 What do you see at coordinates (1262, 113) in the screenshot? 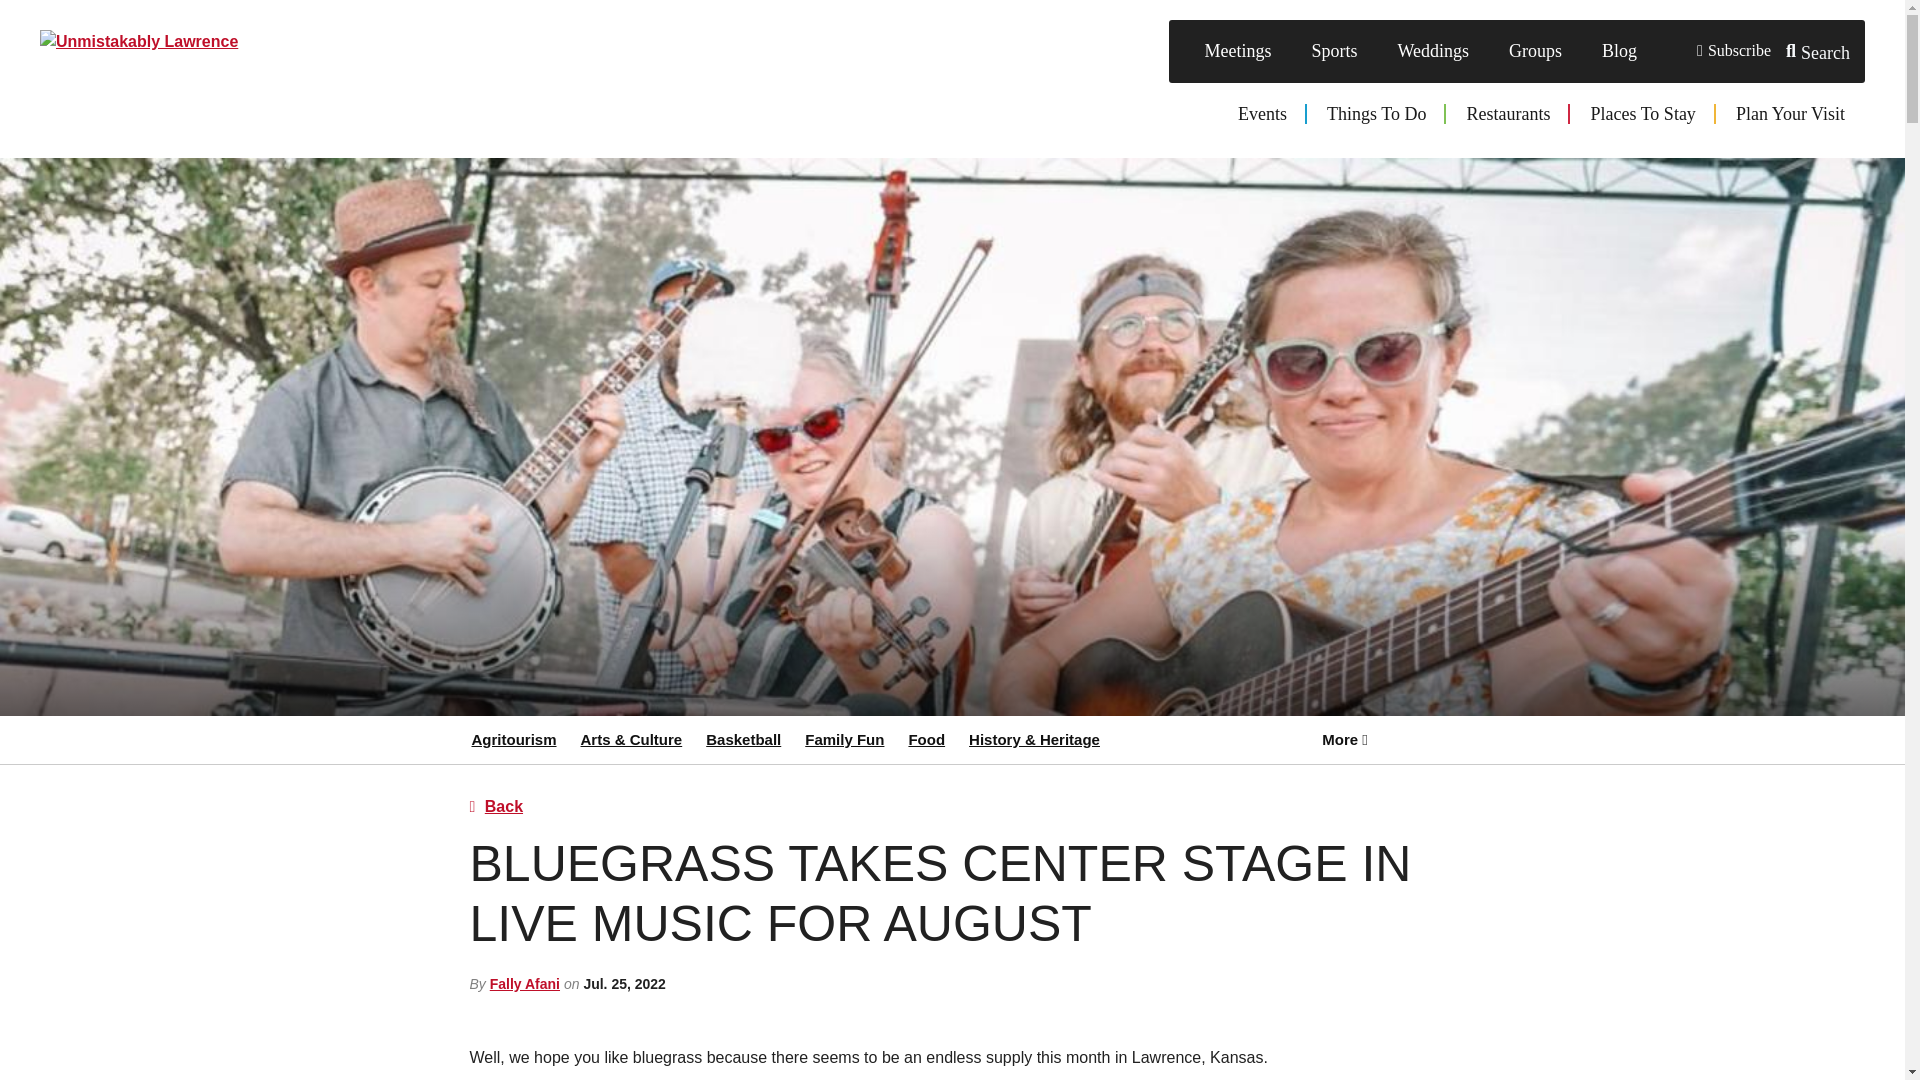
I see `Events` at bounding box center [1262, 113].